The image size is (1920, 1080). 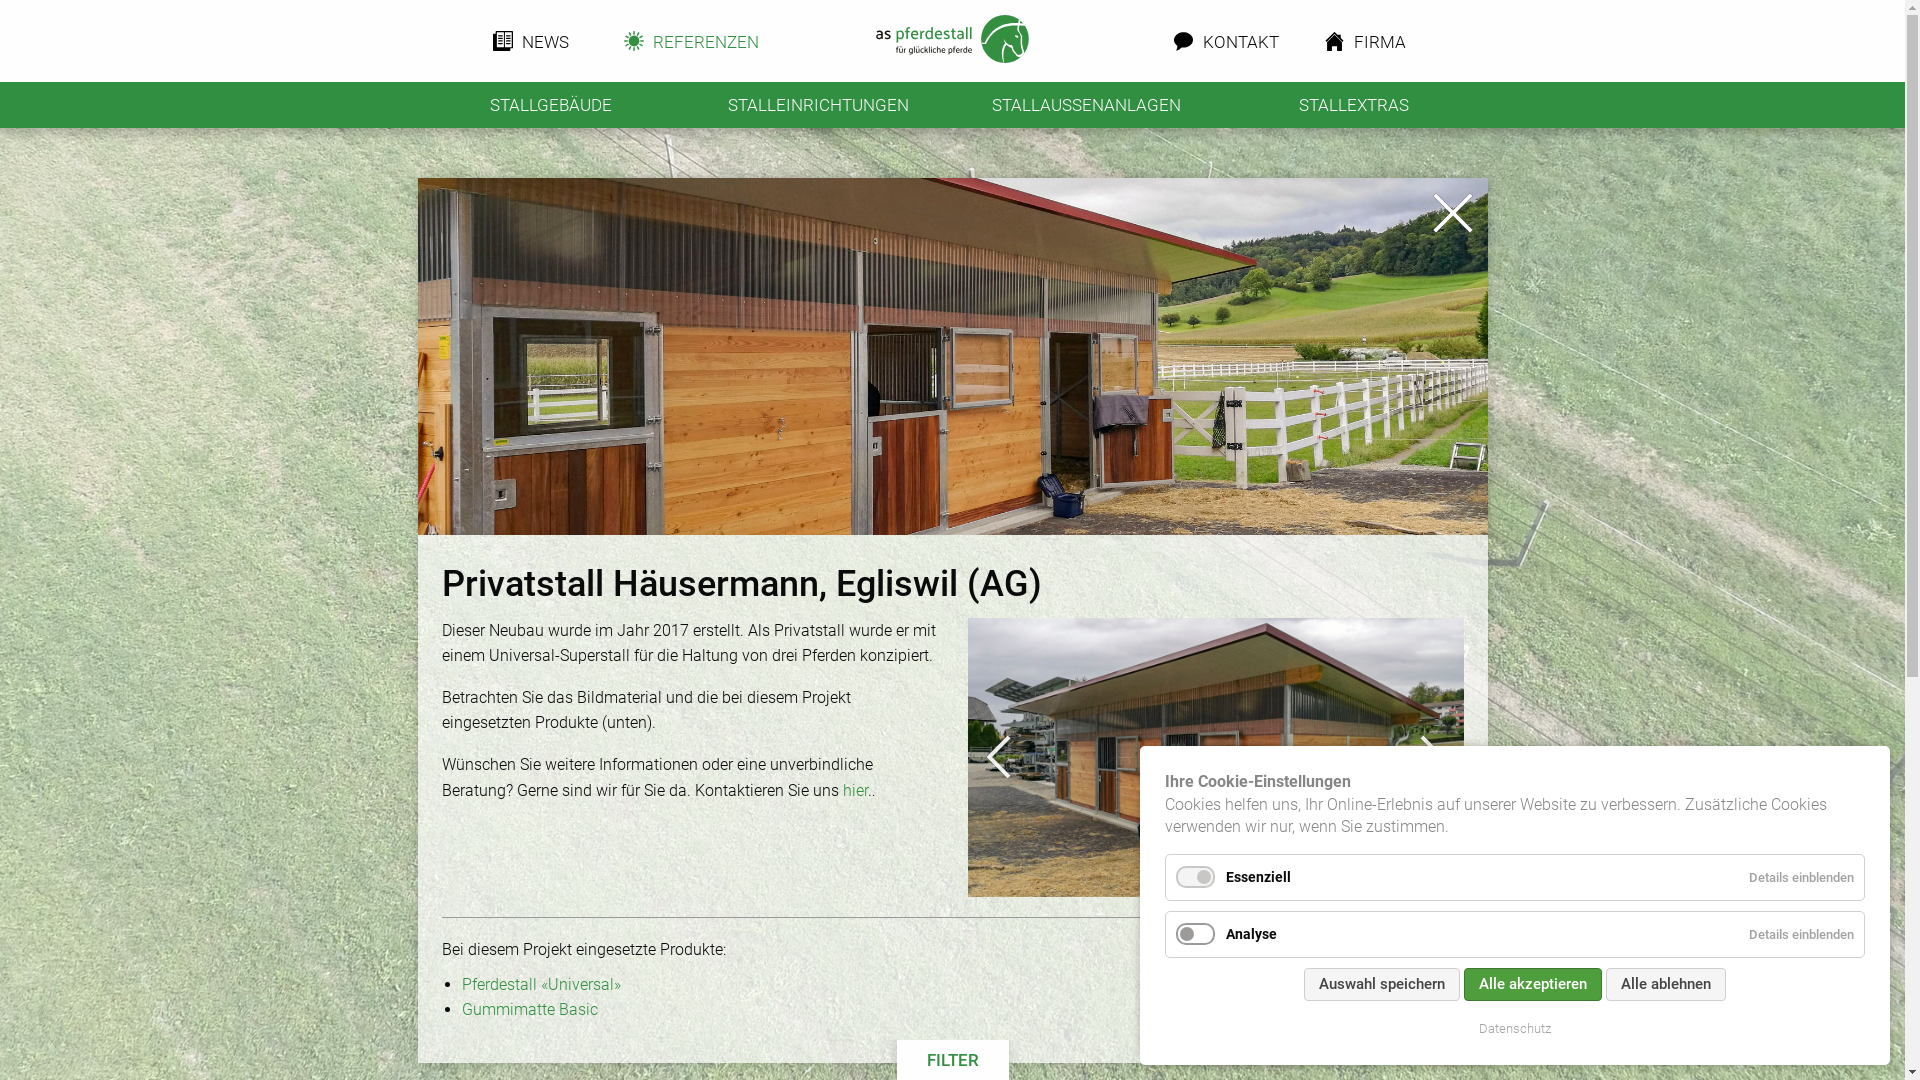 I want to click on STALLEXTRAS, so click(x=1354, y=105).